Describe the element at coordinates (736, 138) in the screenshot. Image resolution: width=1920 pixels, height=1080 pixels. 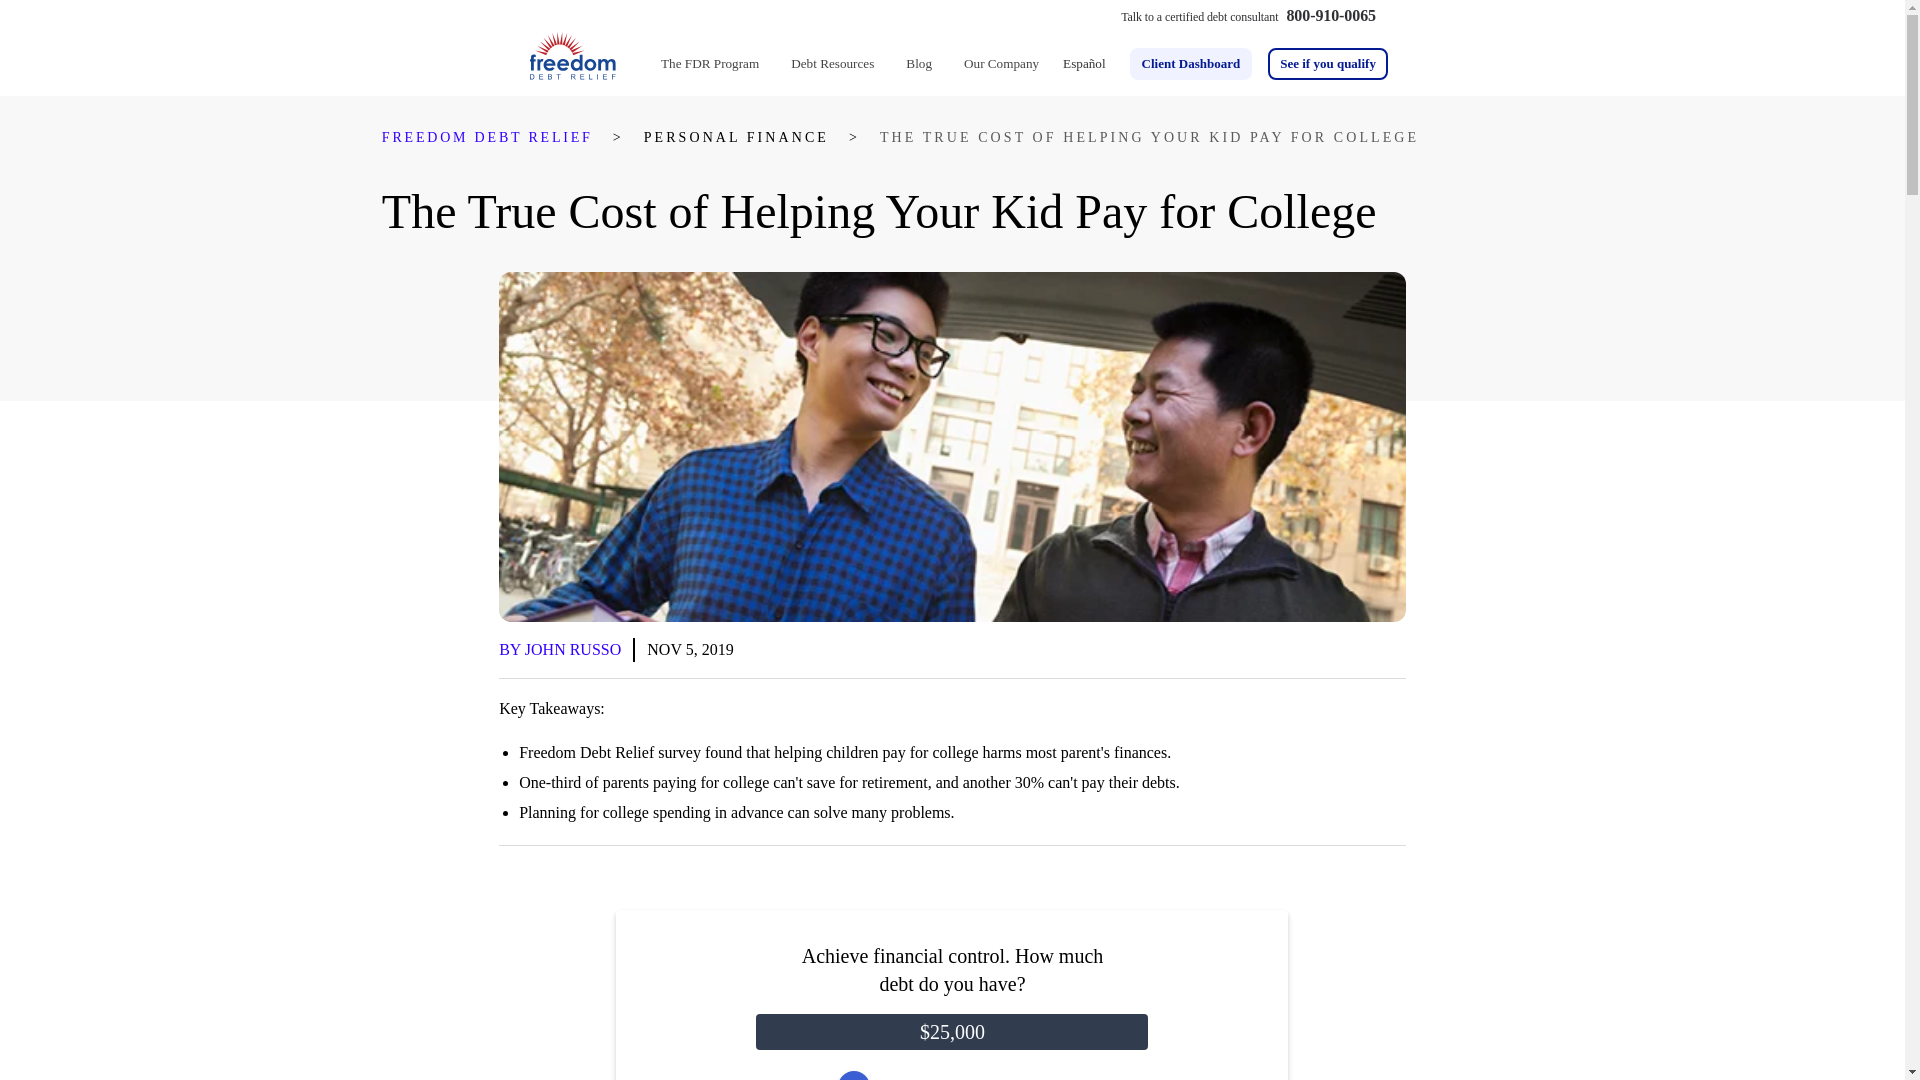
I see `PERSONAL FINANCE` at that location.